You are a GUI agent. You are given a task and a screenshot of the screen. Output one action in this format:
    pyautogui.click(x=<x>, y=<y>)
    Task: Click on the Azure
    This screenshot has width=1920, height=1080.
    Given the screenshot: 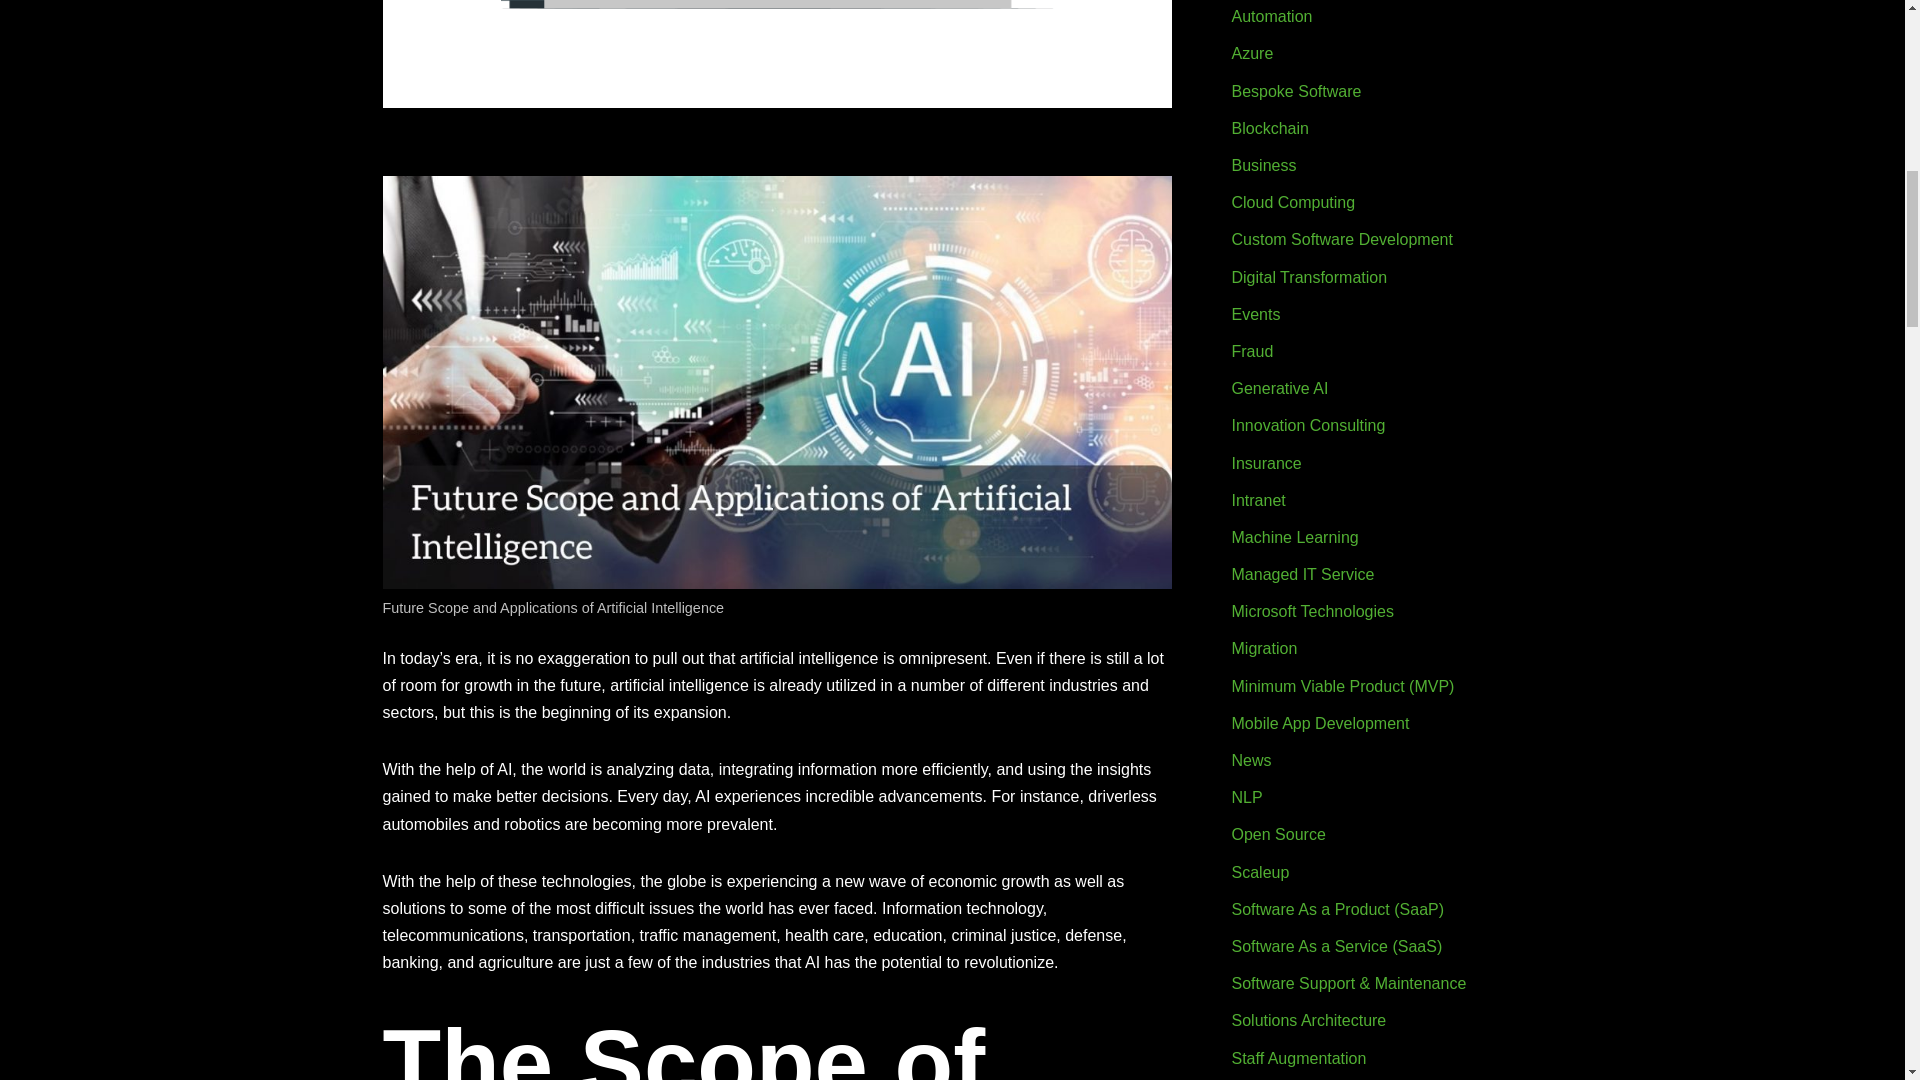 What is the action you would take?
    pyautogui.click(x=1253, y=53)
    